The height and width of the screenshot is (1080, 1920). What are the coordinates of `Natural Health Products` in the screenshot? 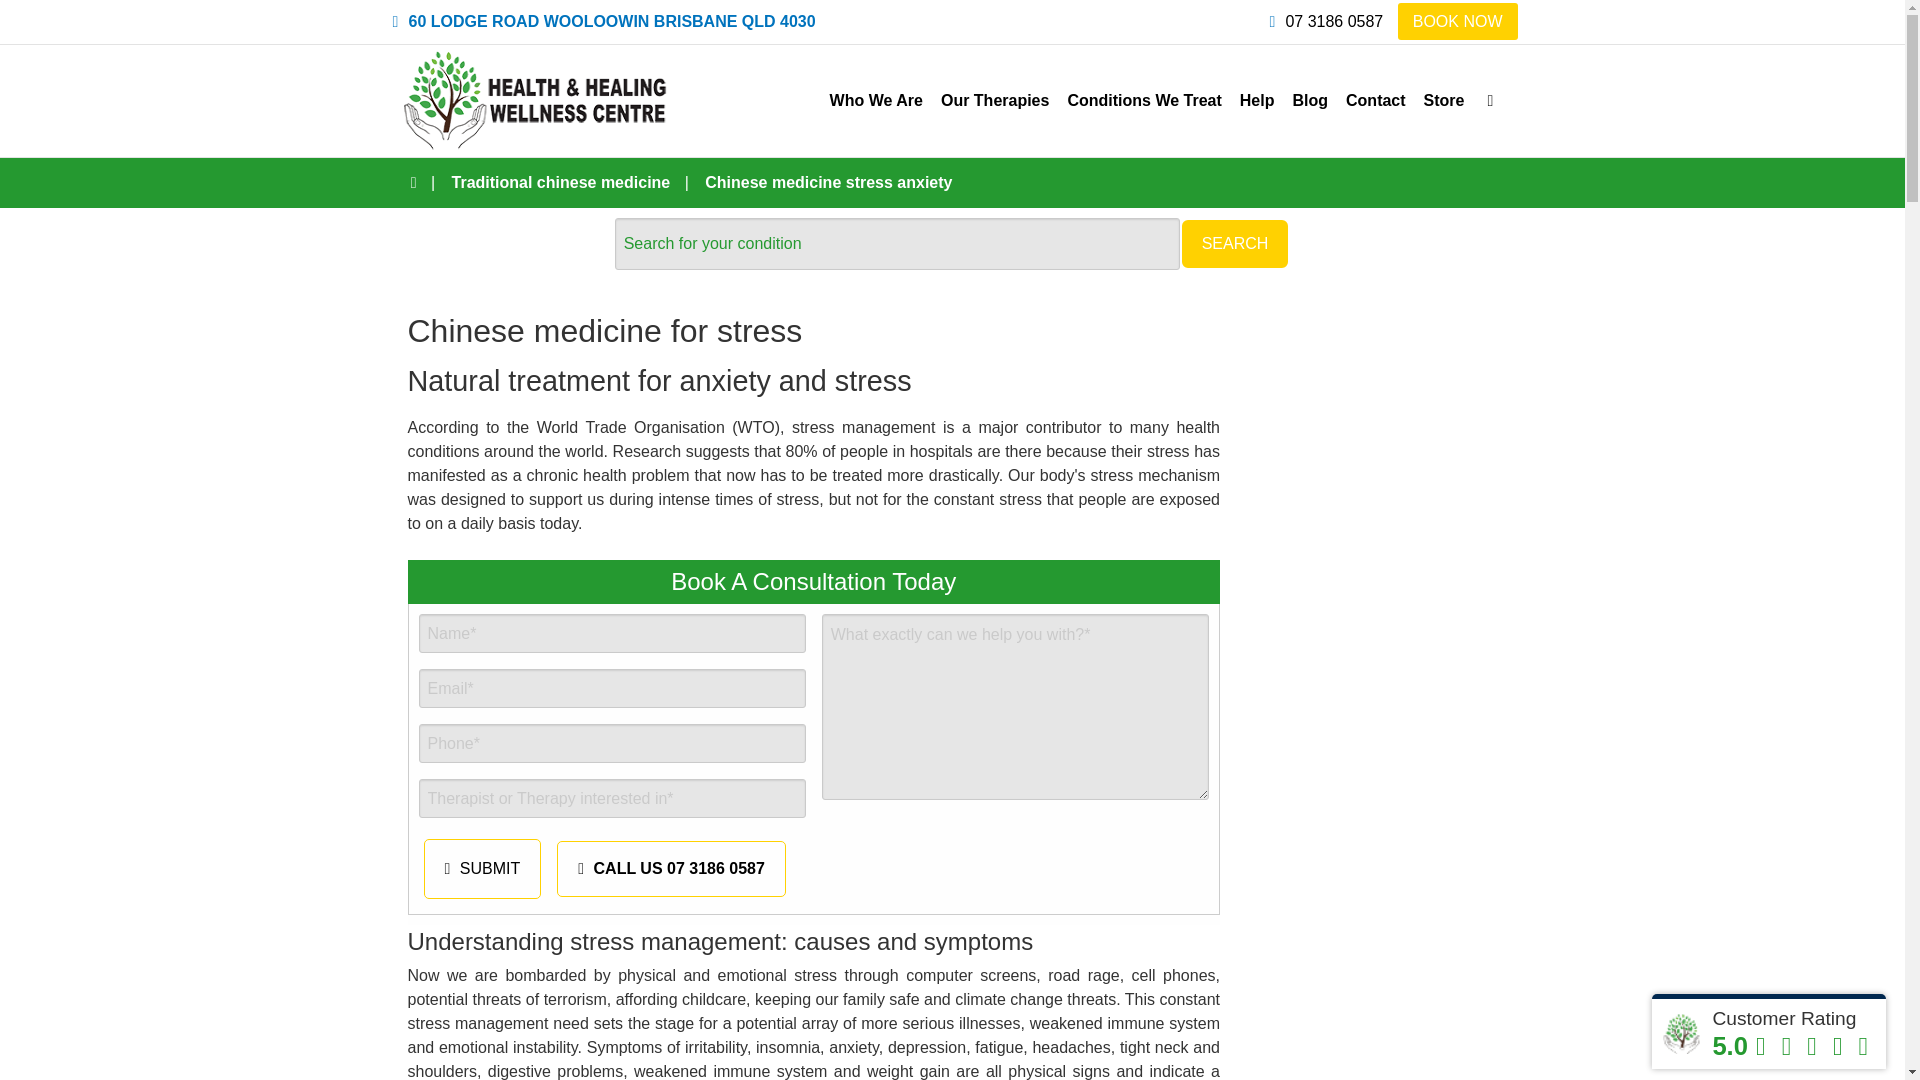 It's located at (1444, 100).